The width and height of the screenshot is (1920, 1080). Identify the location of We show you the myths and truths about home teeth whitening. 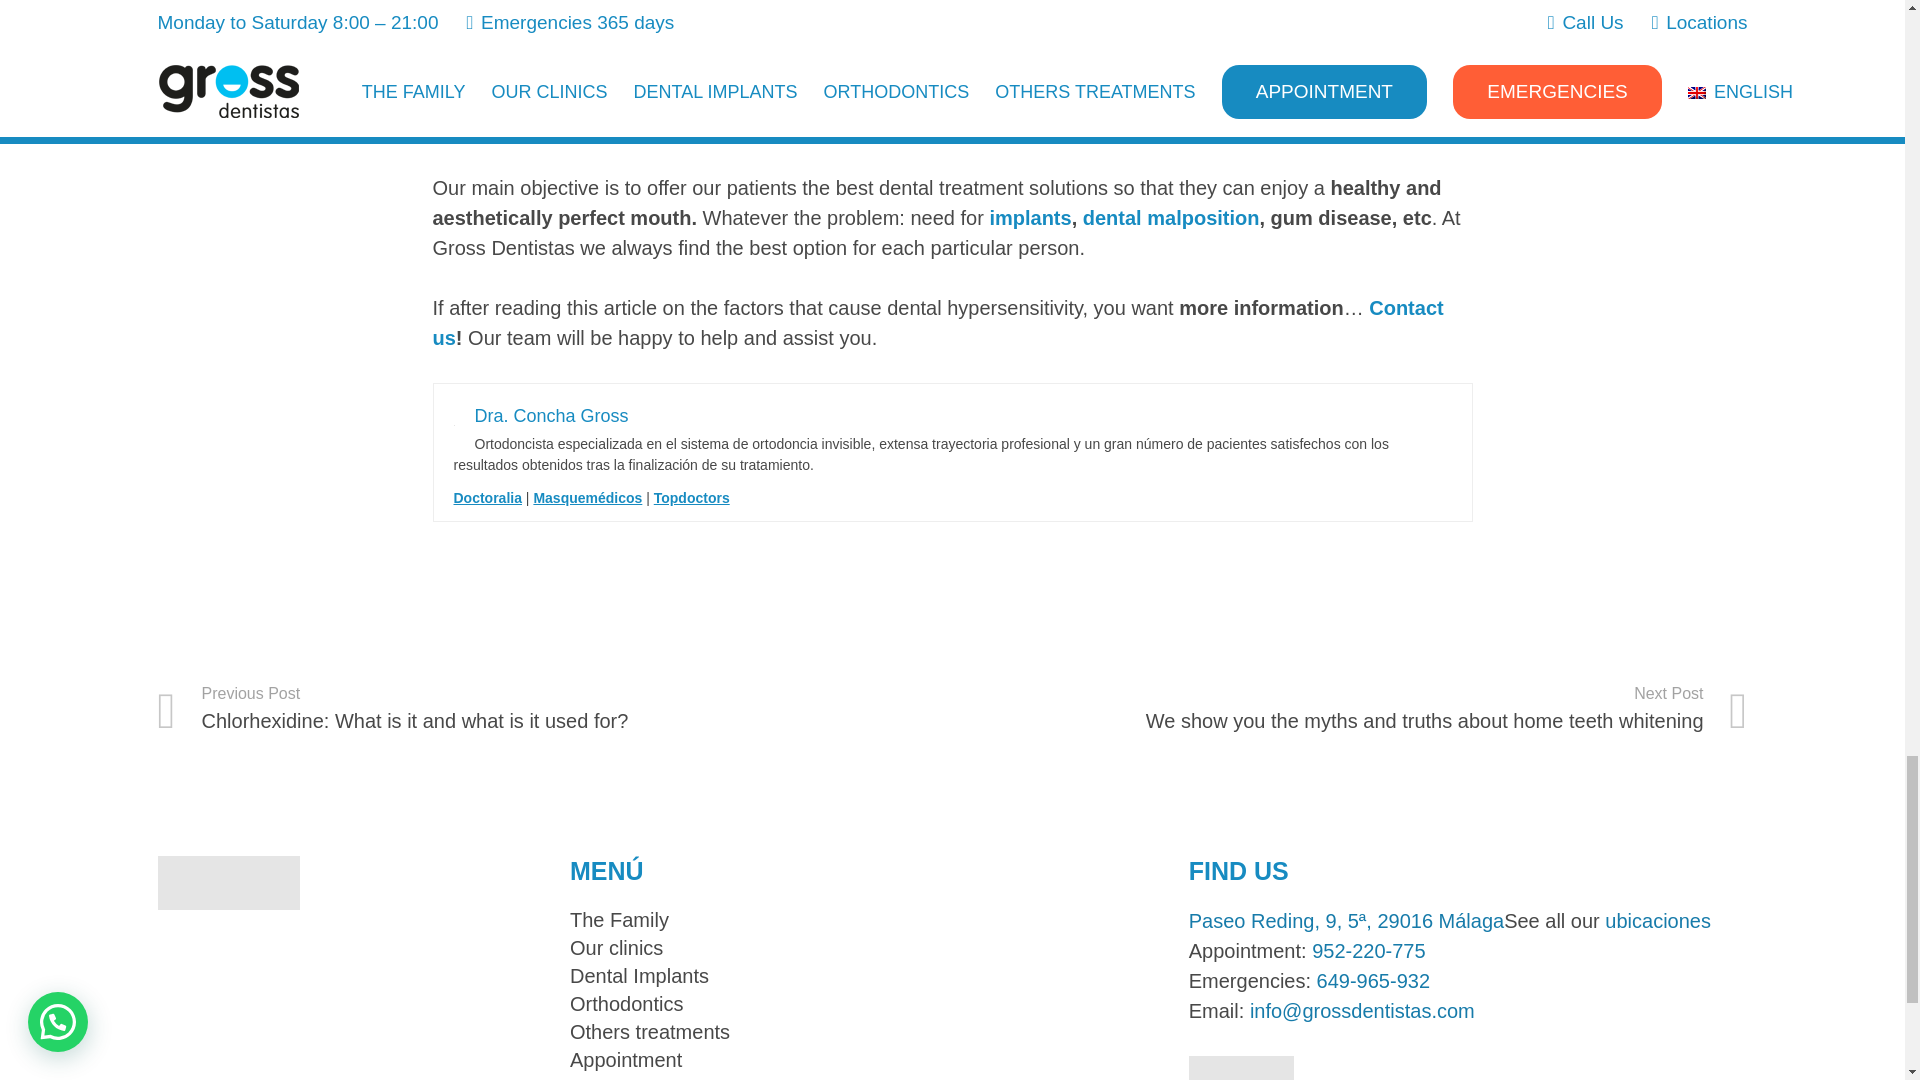
(1350, 708).